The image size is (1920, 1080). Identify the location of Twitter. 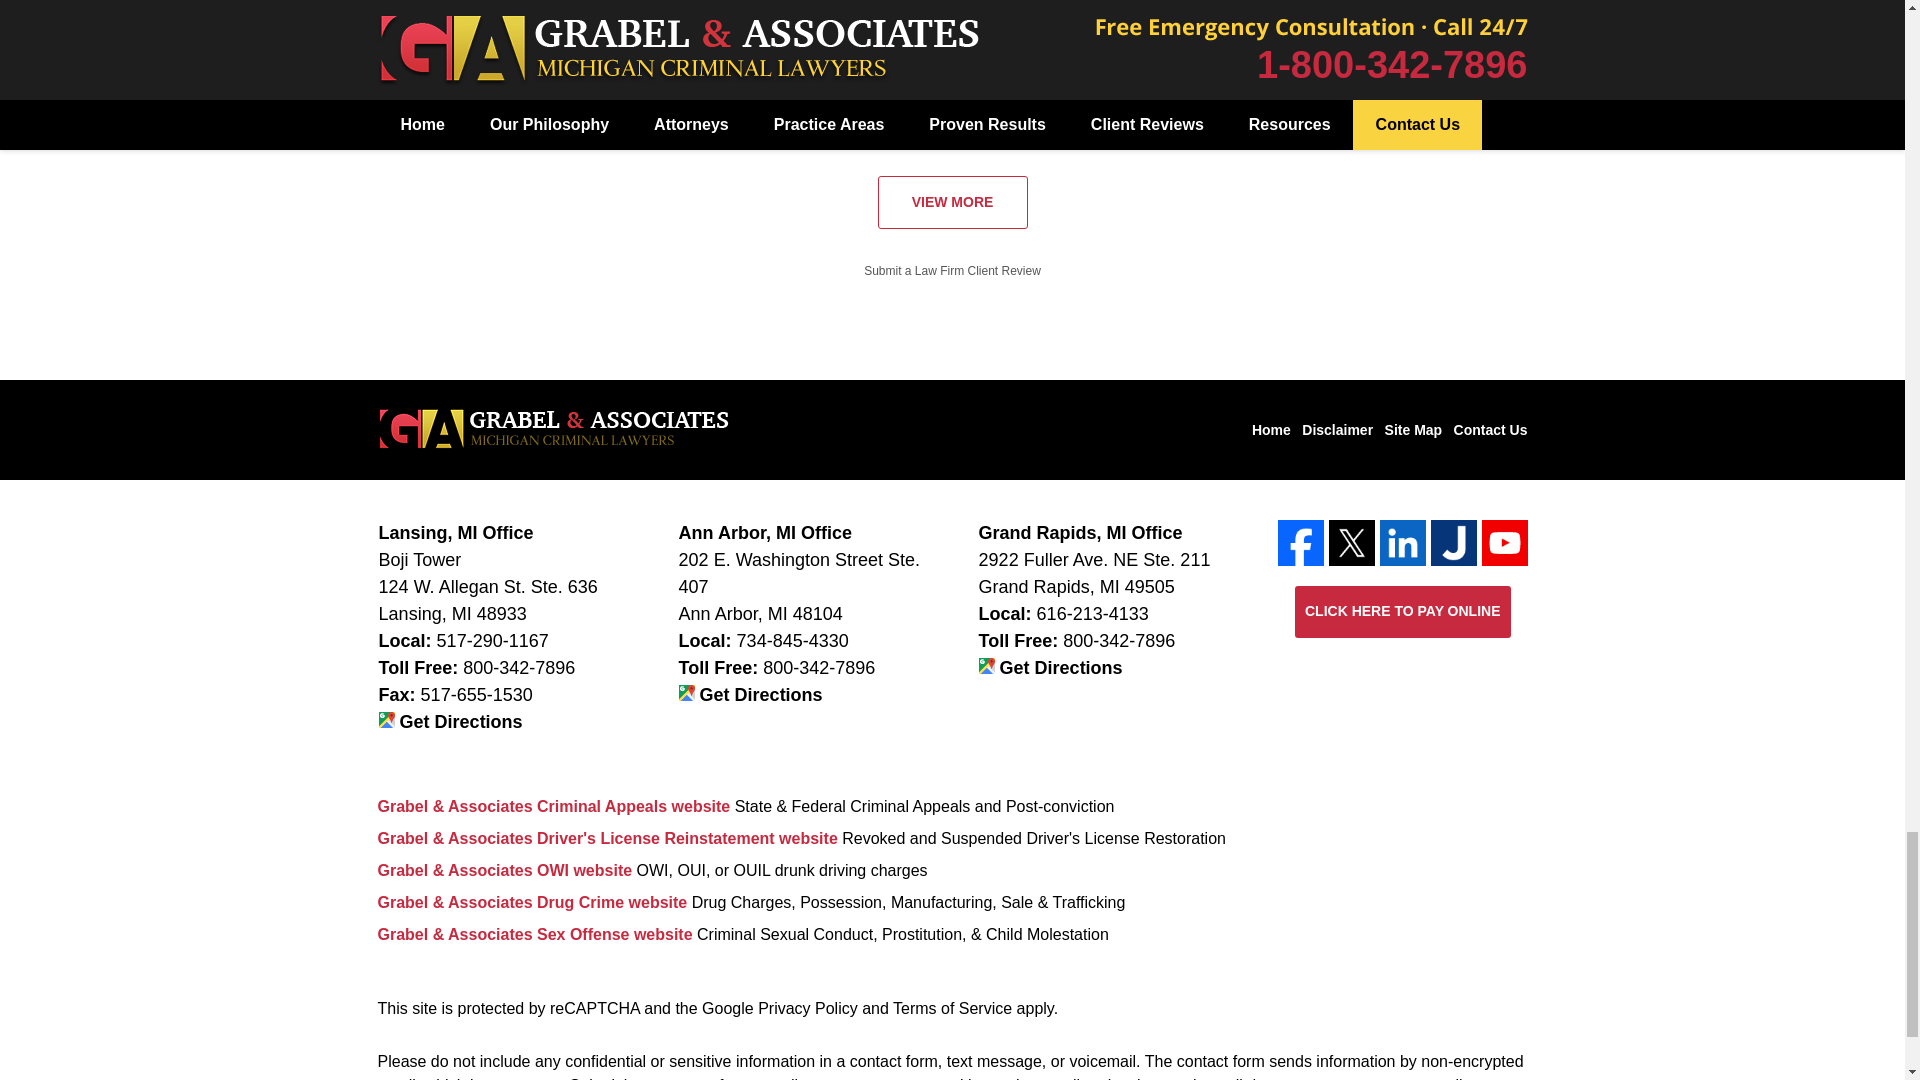
(1351, 542).